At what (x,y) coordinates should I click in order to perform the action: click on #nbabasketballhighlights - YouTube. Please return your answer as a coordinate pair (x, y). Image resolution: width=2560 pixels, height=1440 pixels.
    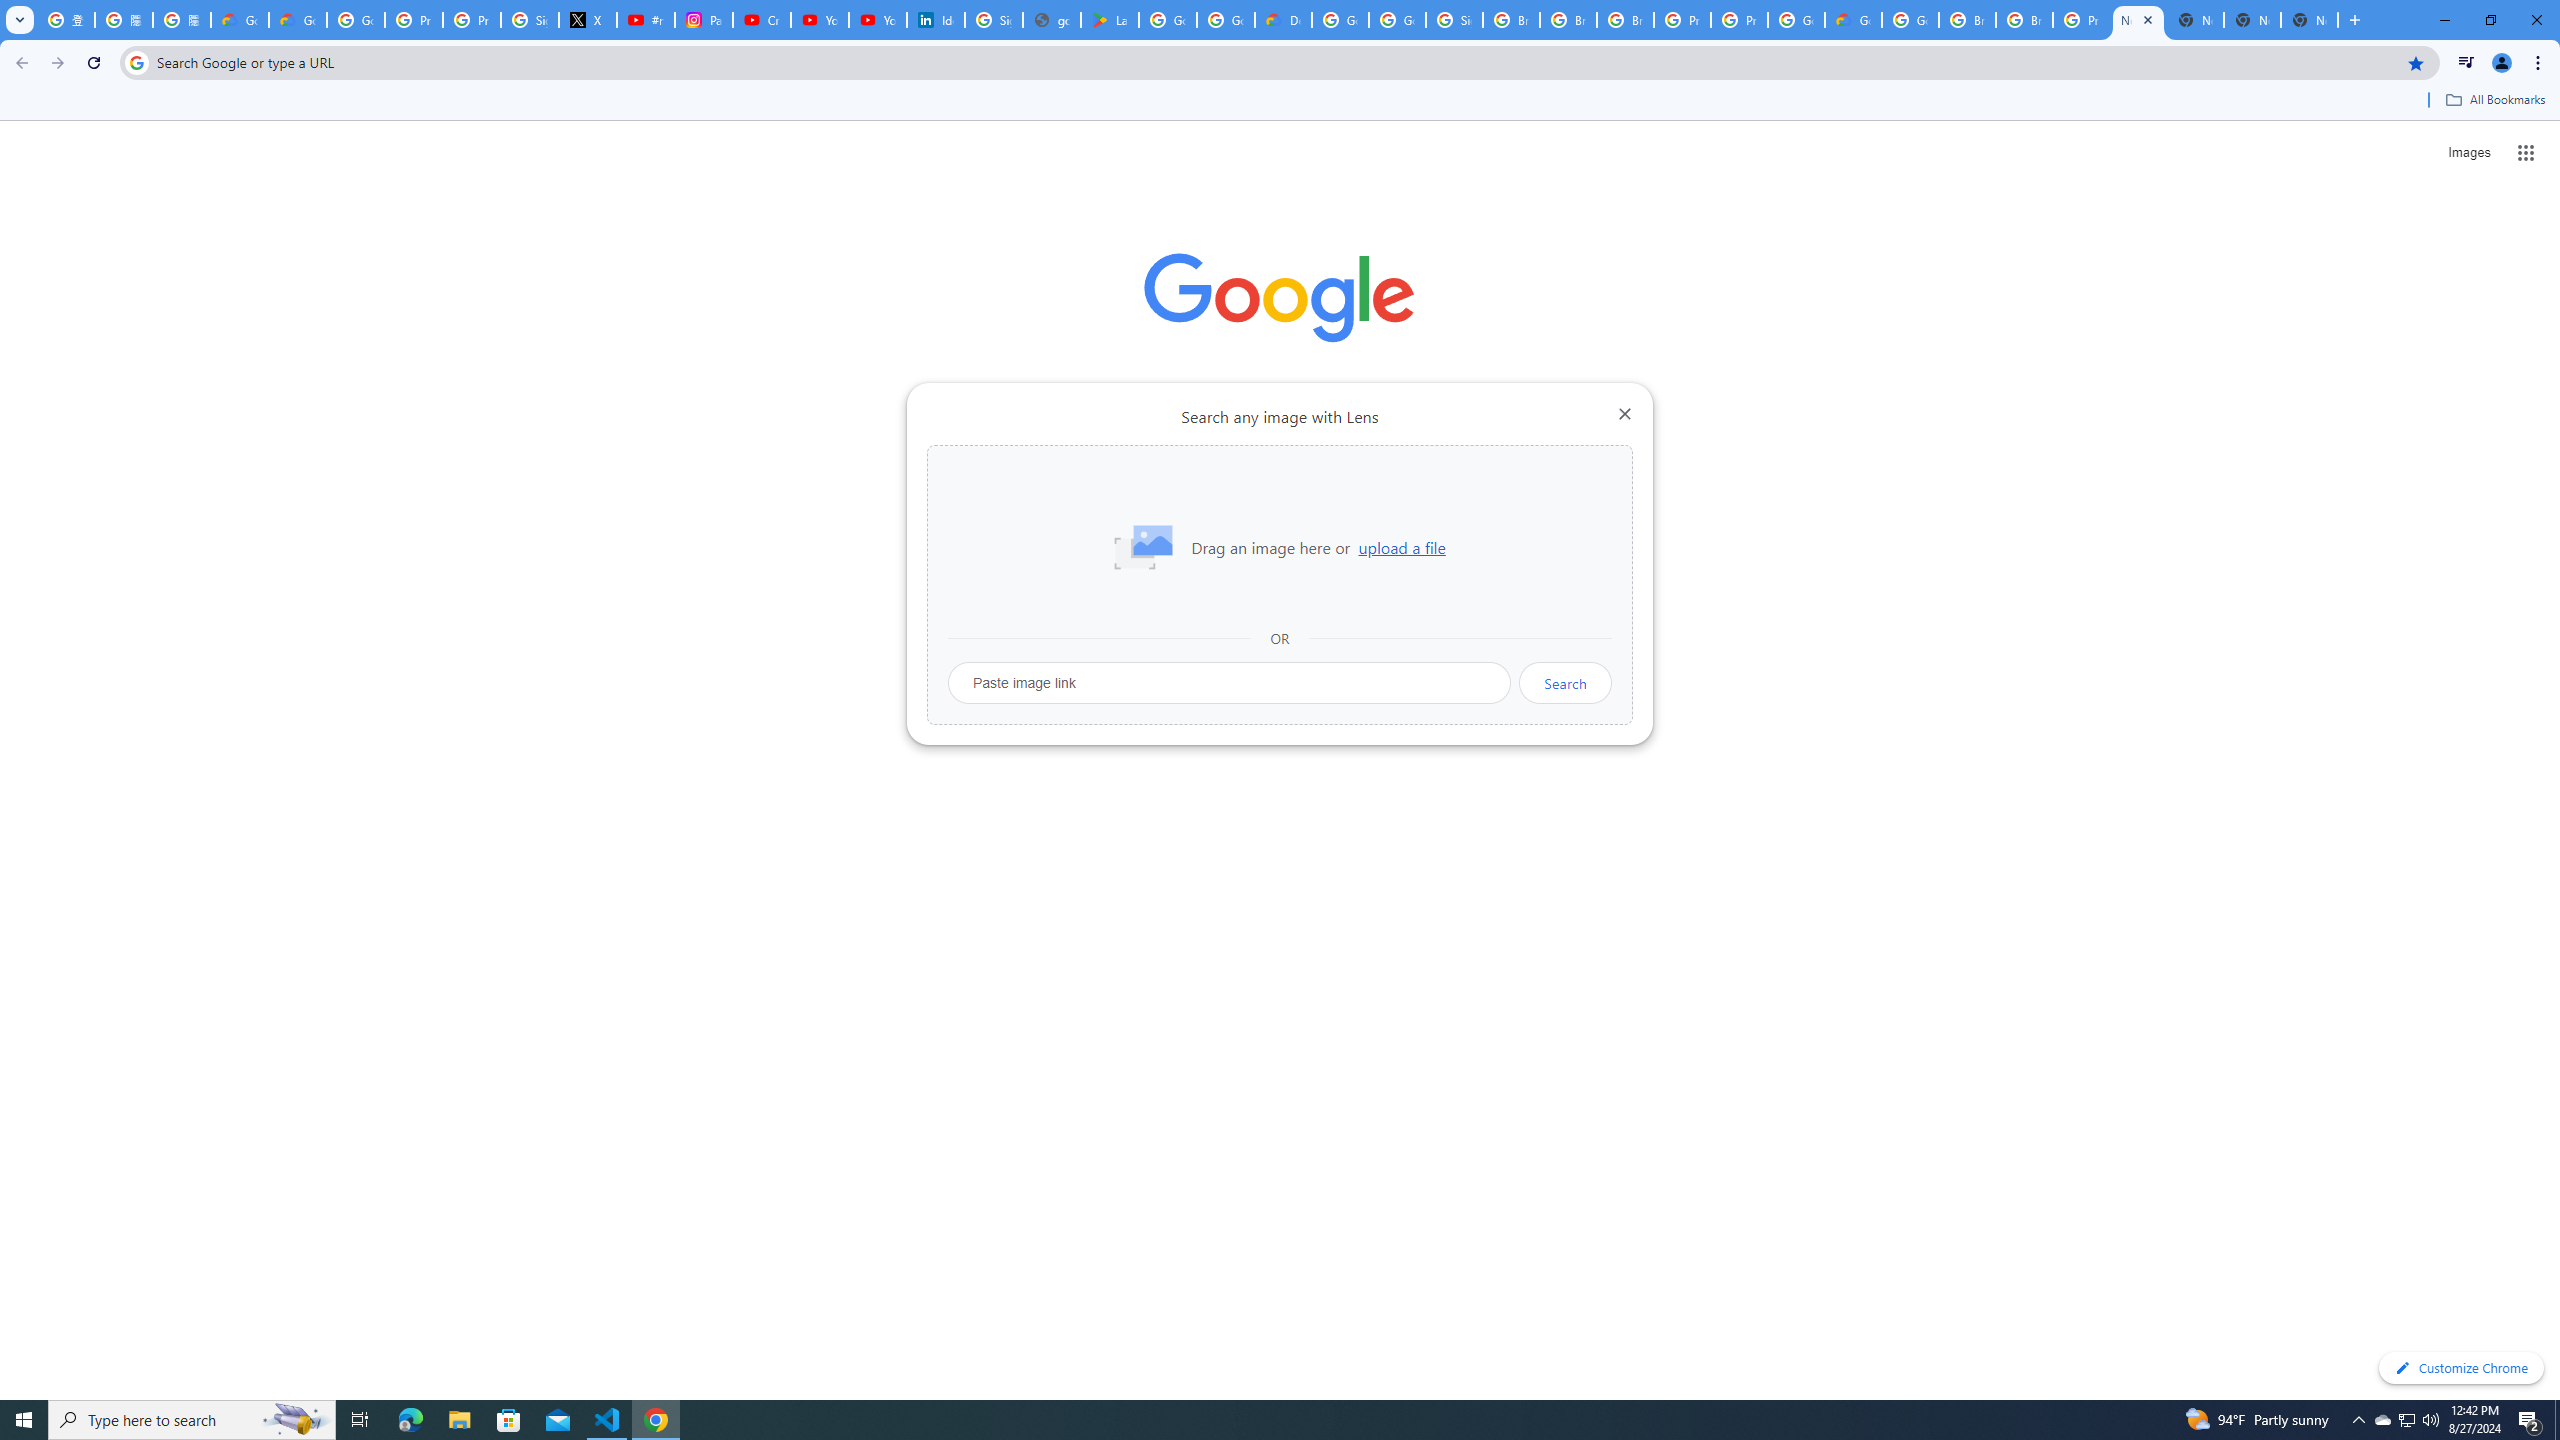
    Looking at the image, I should click on (646, 20).